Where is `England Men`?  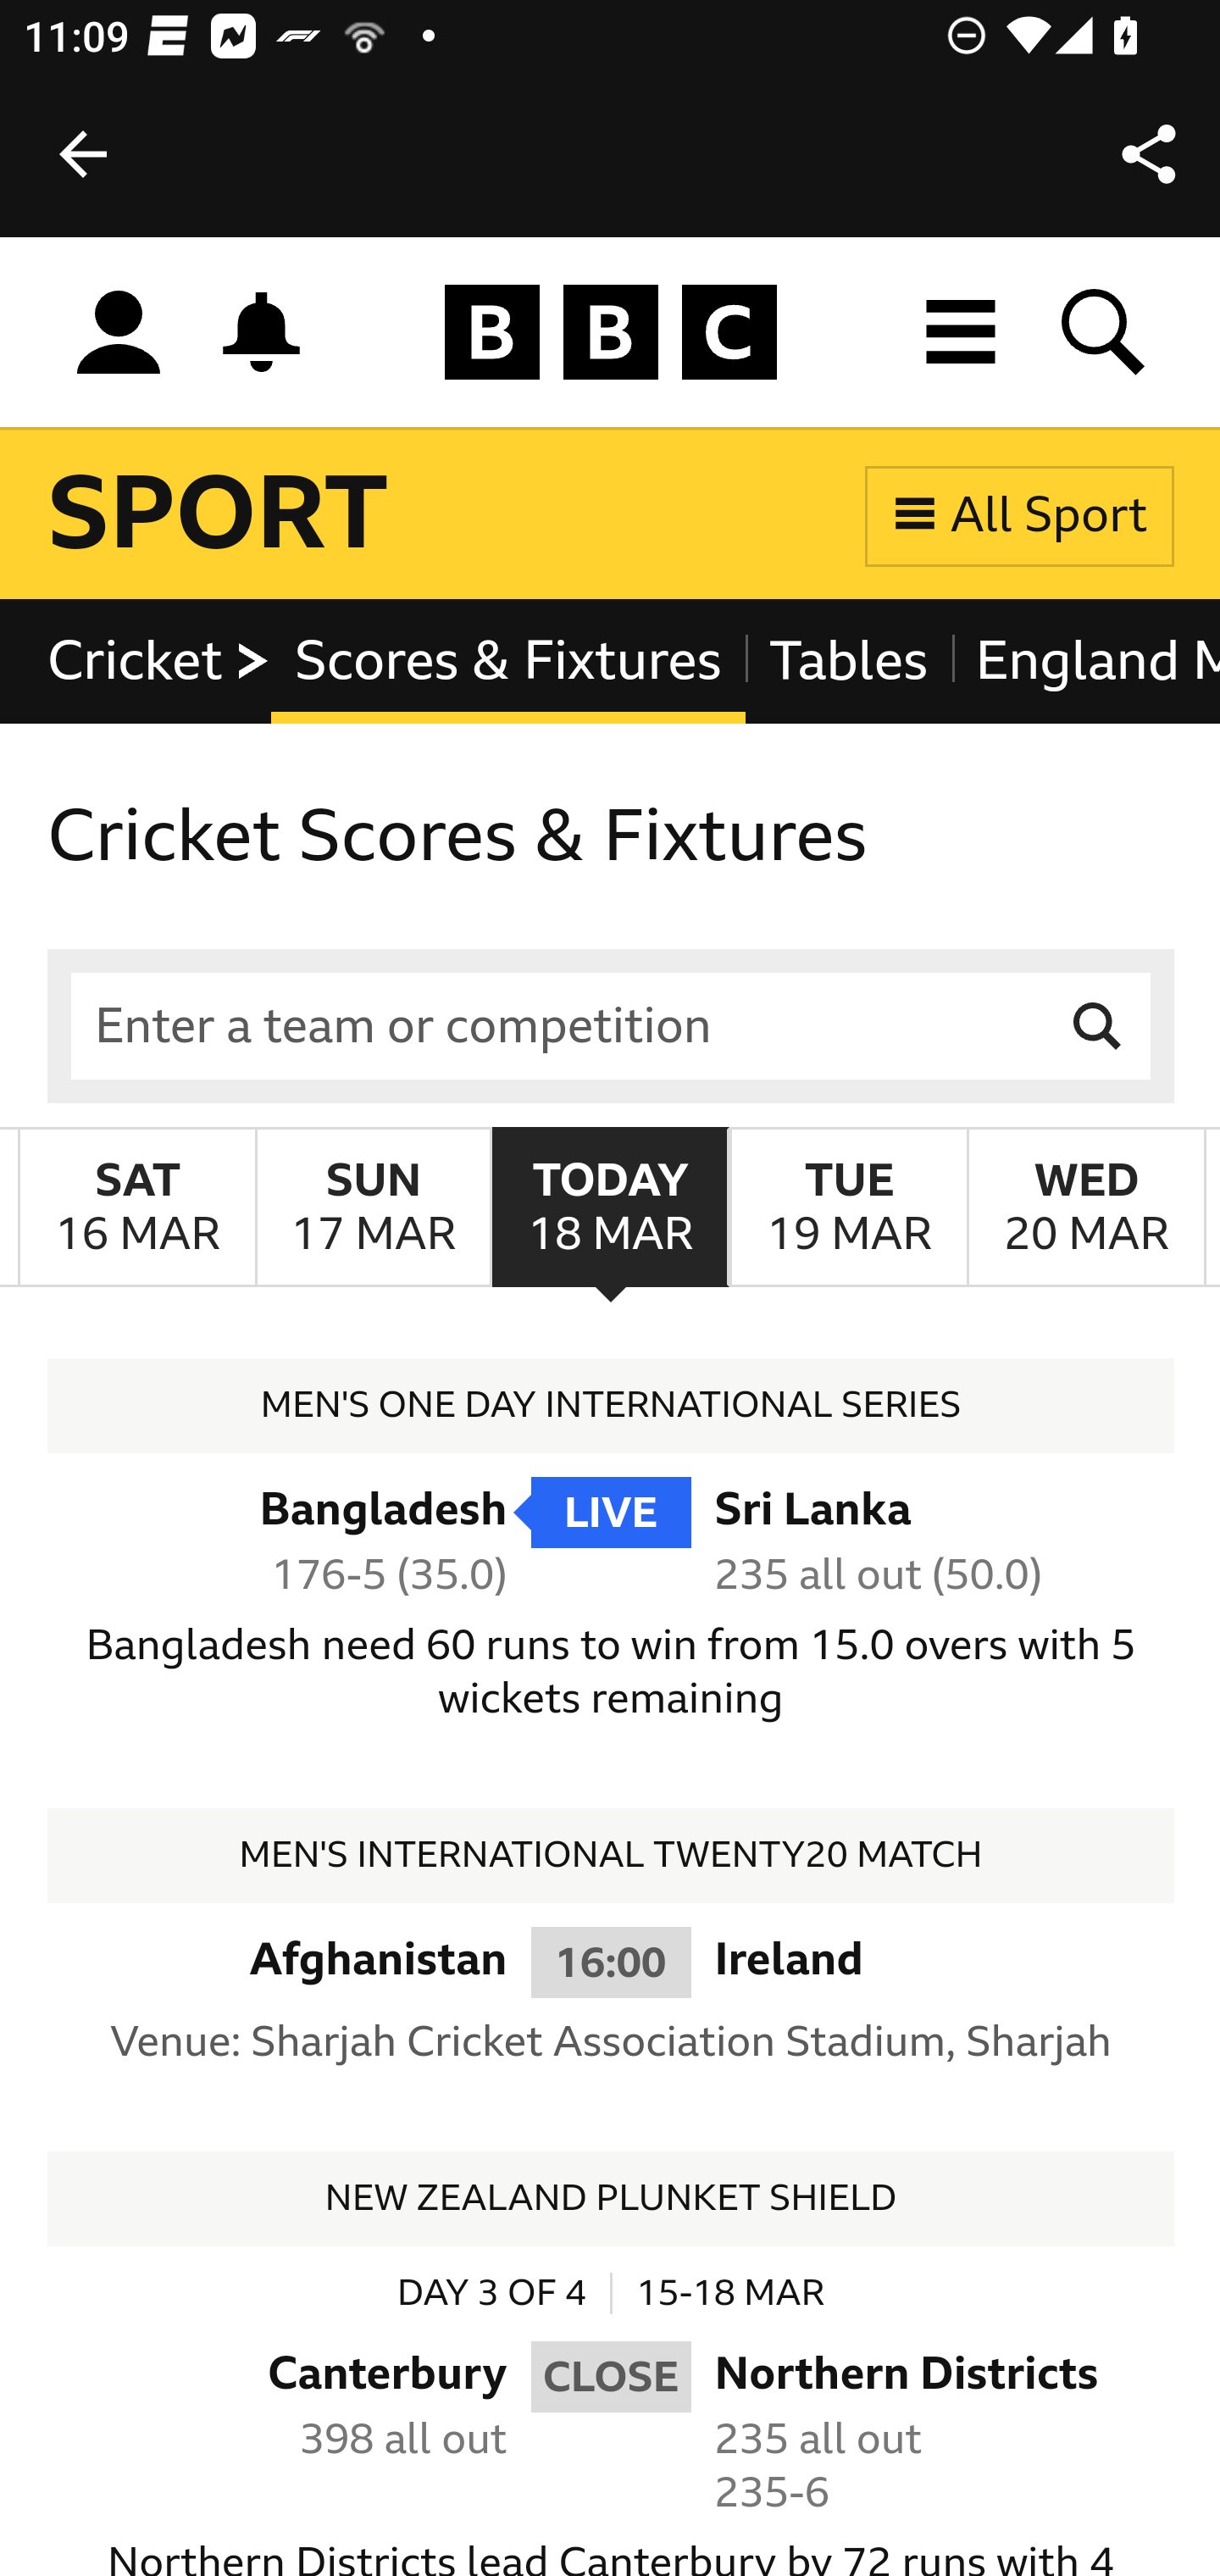 England Men is located at coordinates (1084, 662).